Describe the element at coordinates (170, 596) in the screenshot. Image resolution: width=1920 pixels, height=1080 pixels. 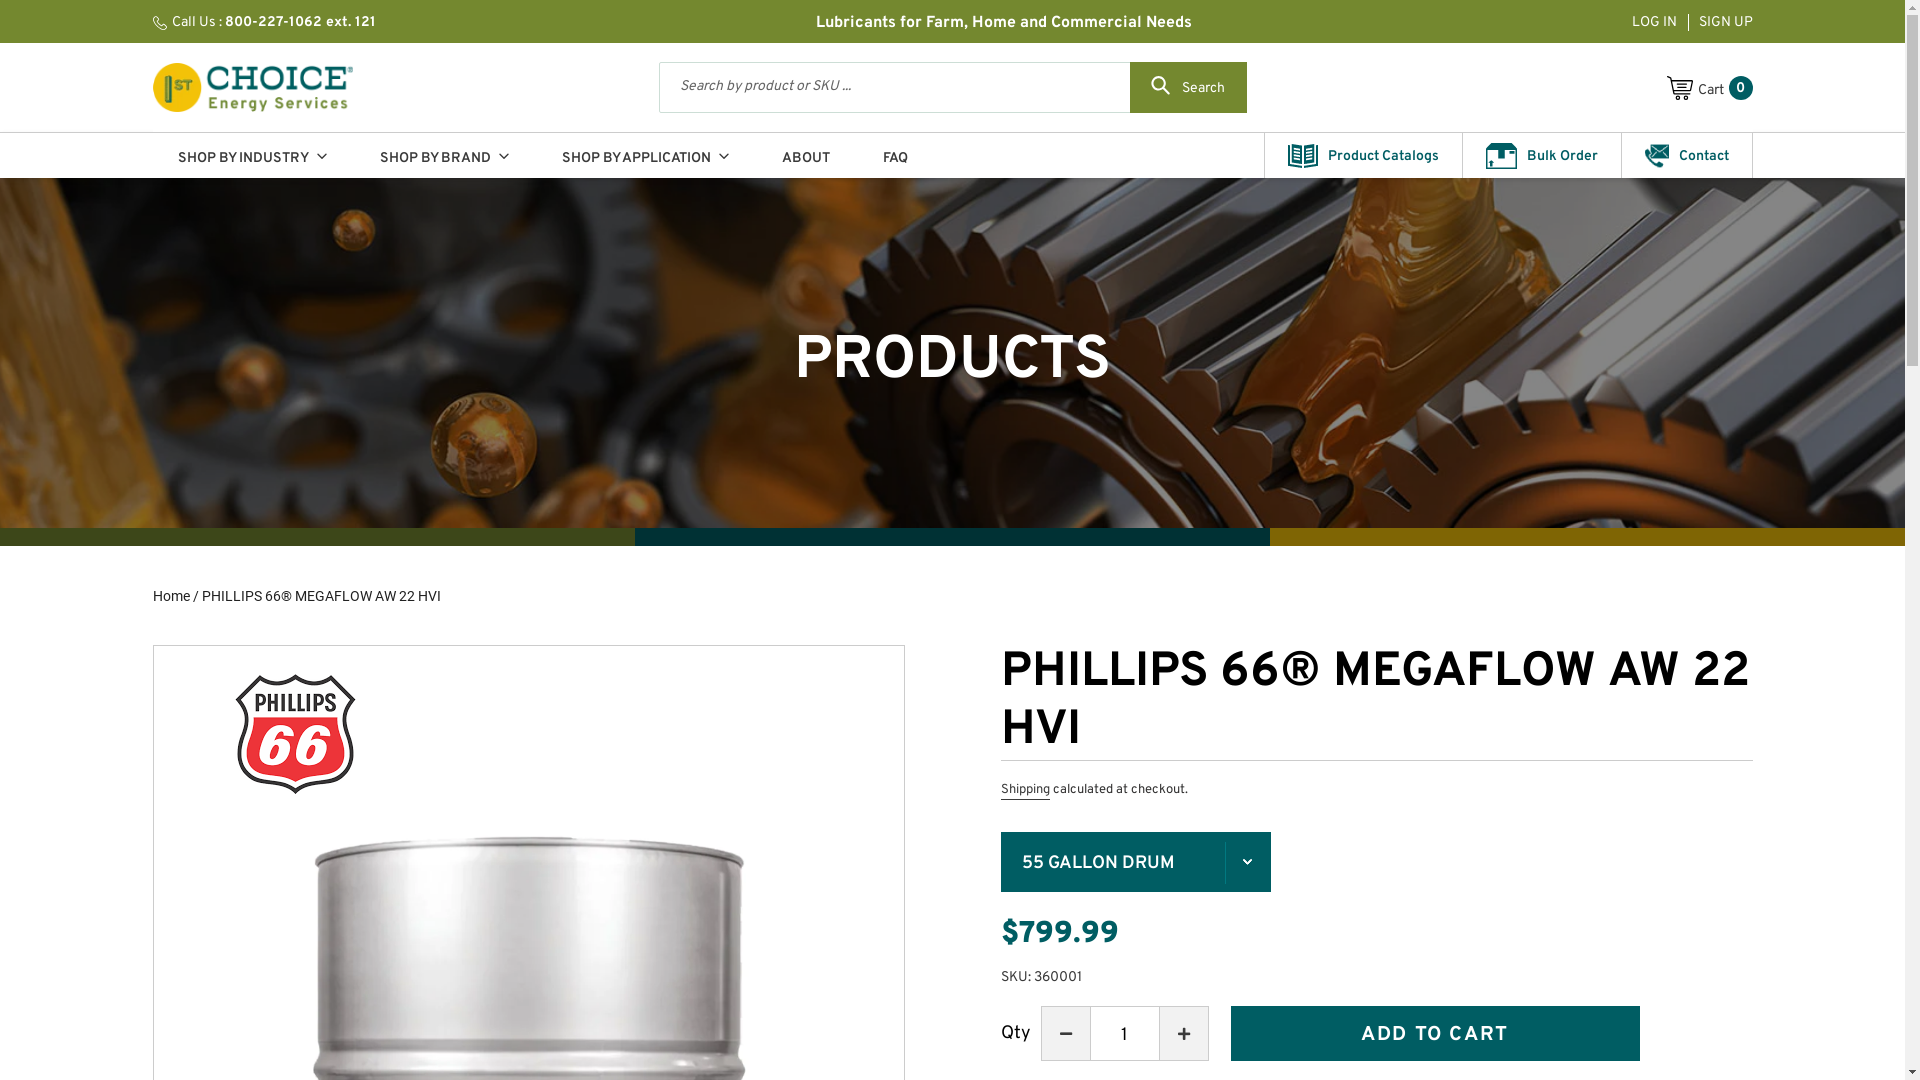
I see `Home` at that location.